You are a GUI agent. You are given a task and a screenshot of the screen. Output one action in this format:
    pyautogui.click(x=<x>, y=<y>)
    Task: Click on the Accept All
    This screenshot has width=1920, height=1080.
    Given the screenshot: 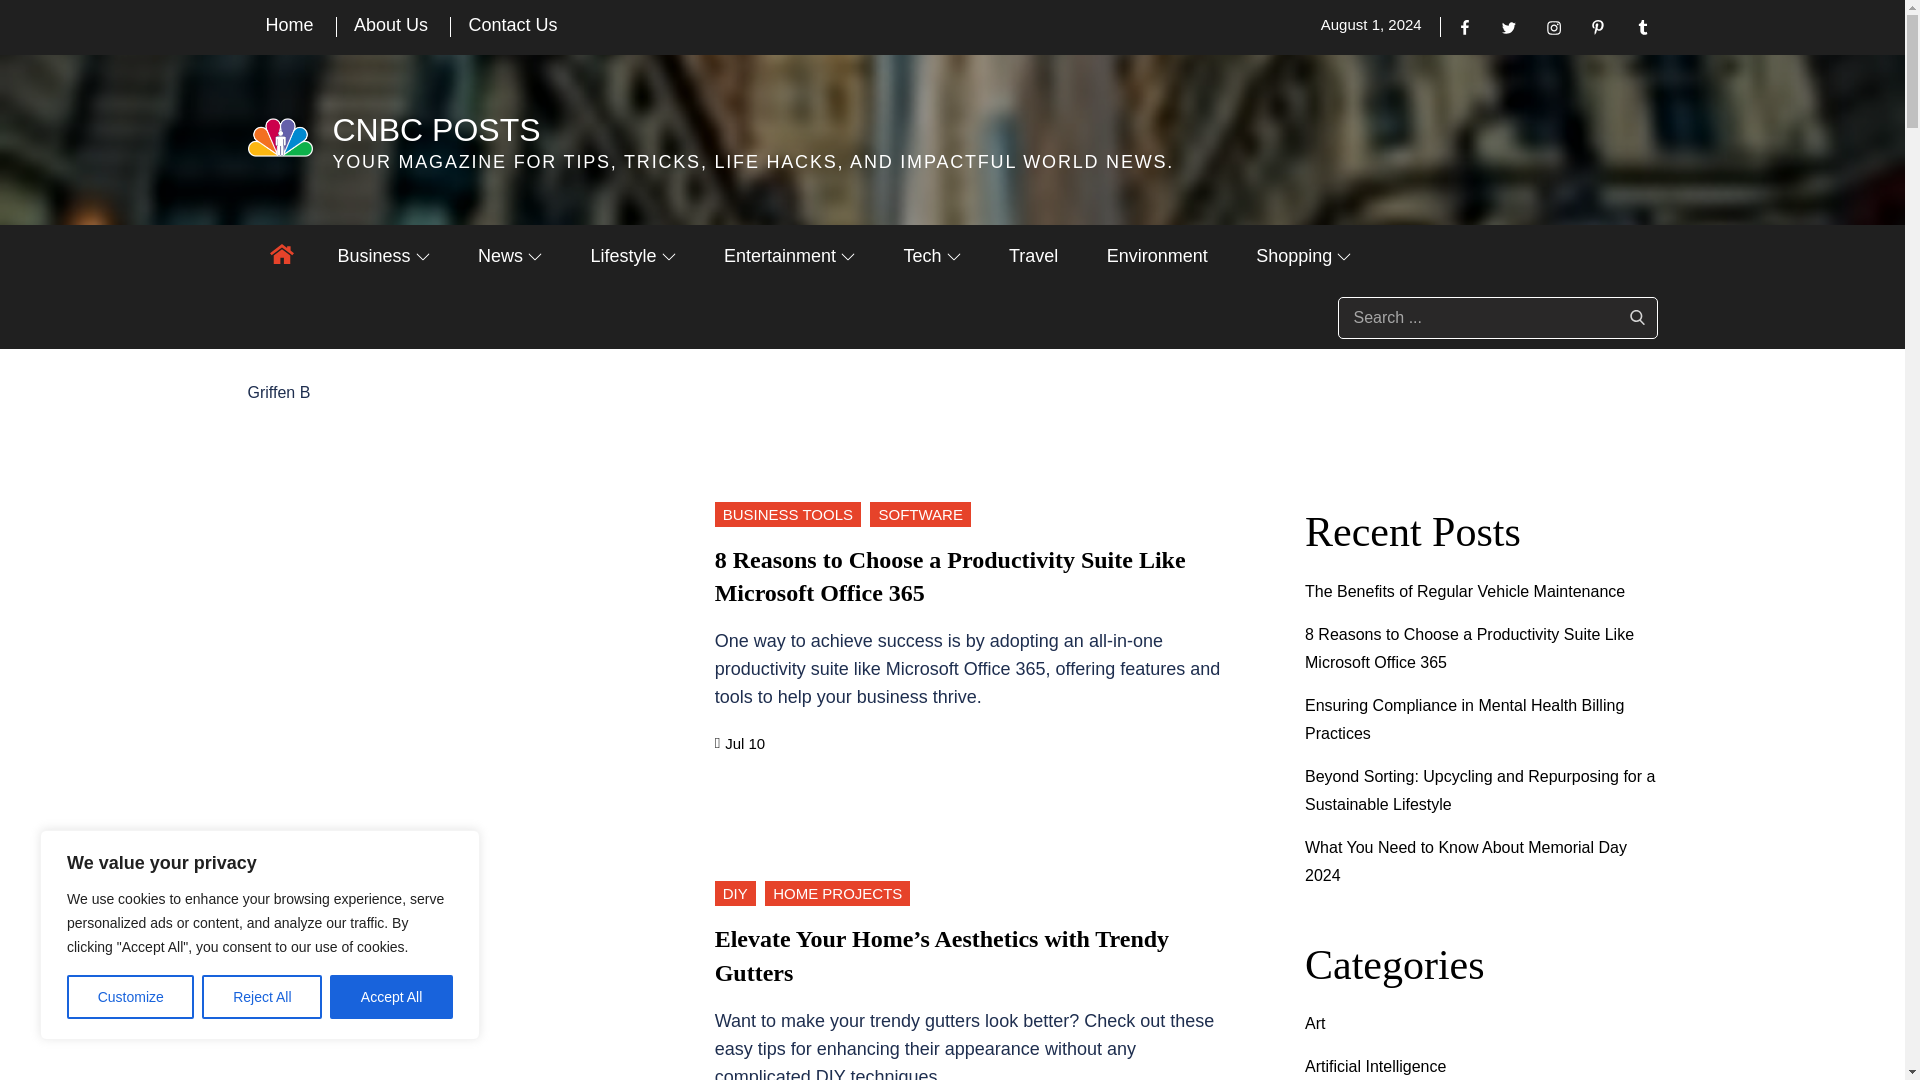 What is the action you would take?
    pyautogui.click(x=392, y=997)
    